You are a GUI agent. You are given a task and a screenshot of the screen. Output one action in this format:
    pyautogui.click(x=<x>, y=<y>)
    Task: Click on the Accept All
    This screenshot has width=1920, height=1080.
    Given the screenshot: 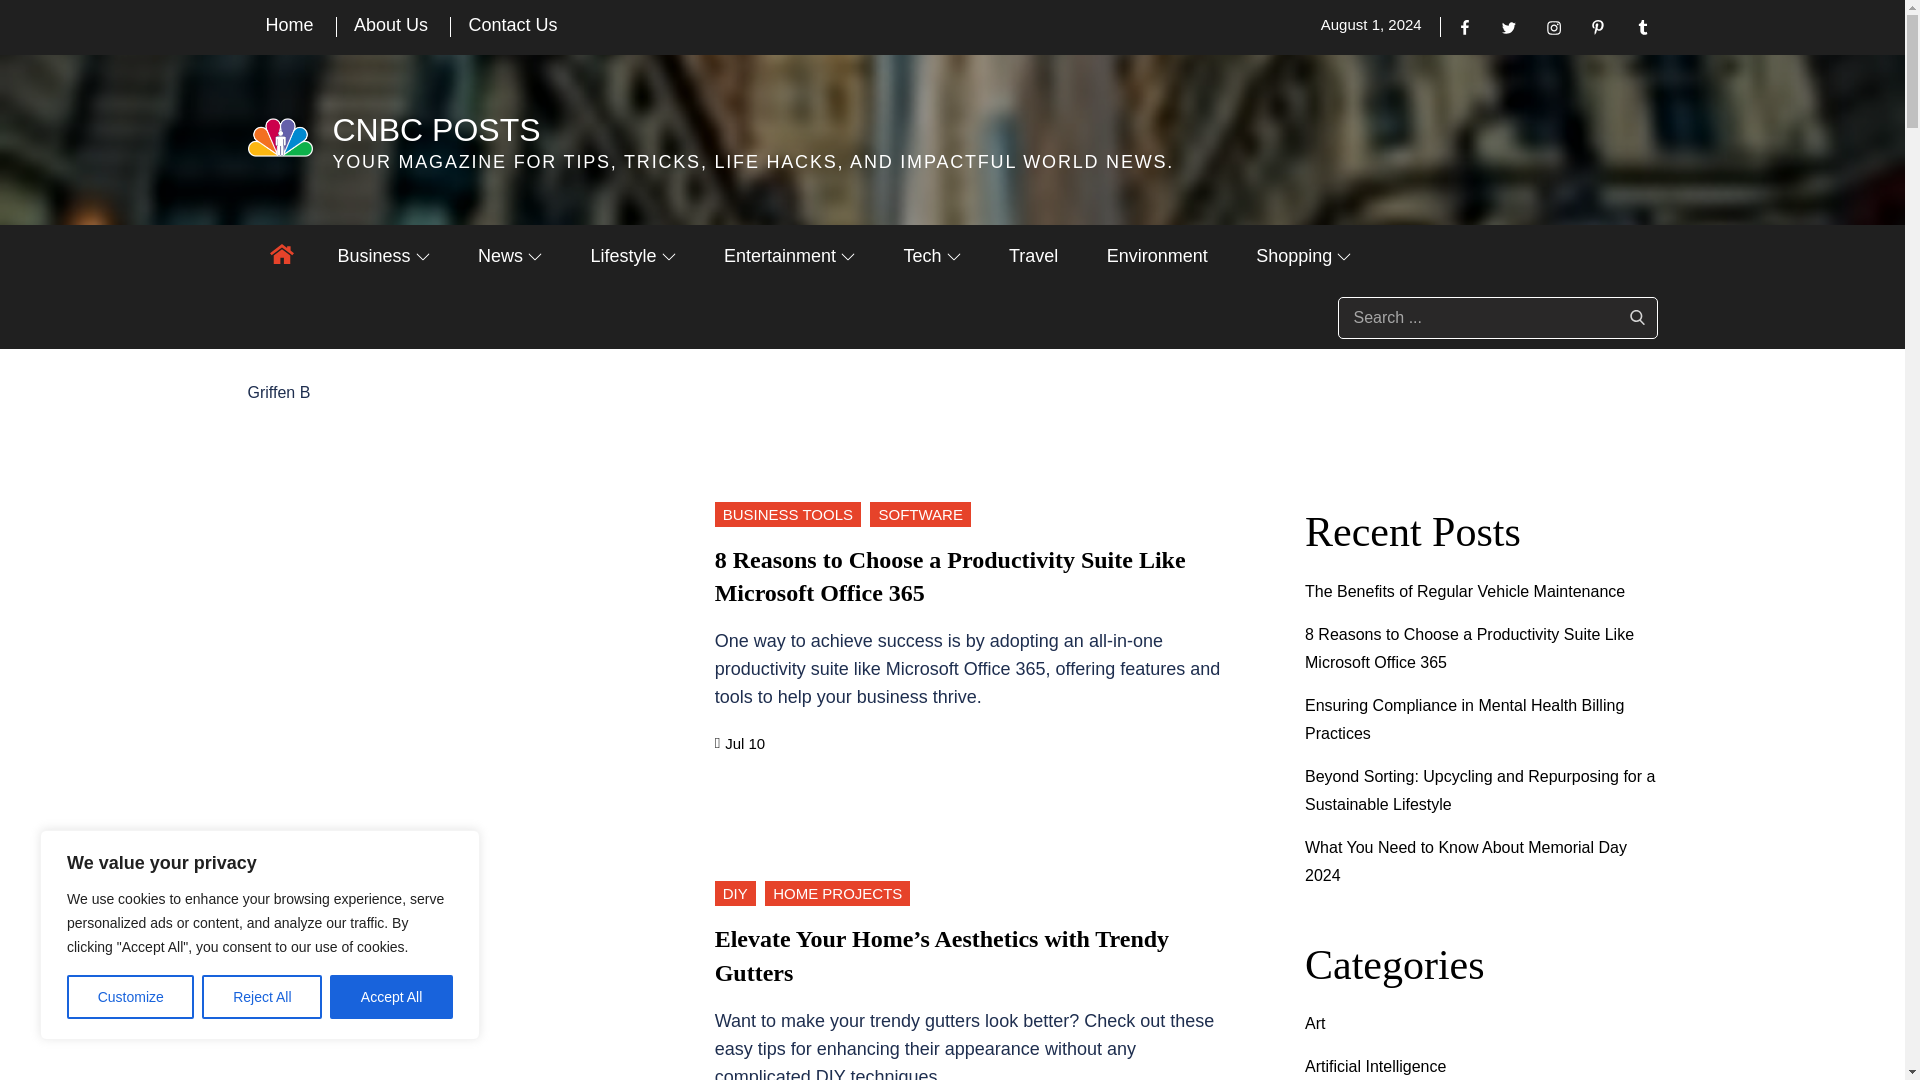 What is the action you would take?
    pyautogui.click(x=392, y=997)
    